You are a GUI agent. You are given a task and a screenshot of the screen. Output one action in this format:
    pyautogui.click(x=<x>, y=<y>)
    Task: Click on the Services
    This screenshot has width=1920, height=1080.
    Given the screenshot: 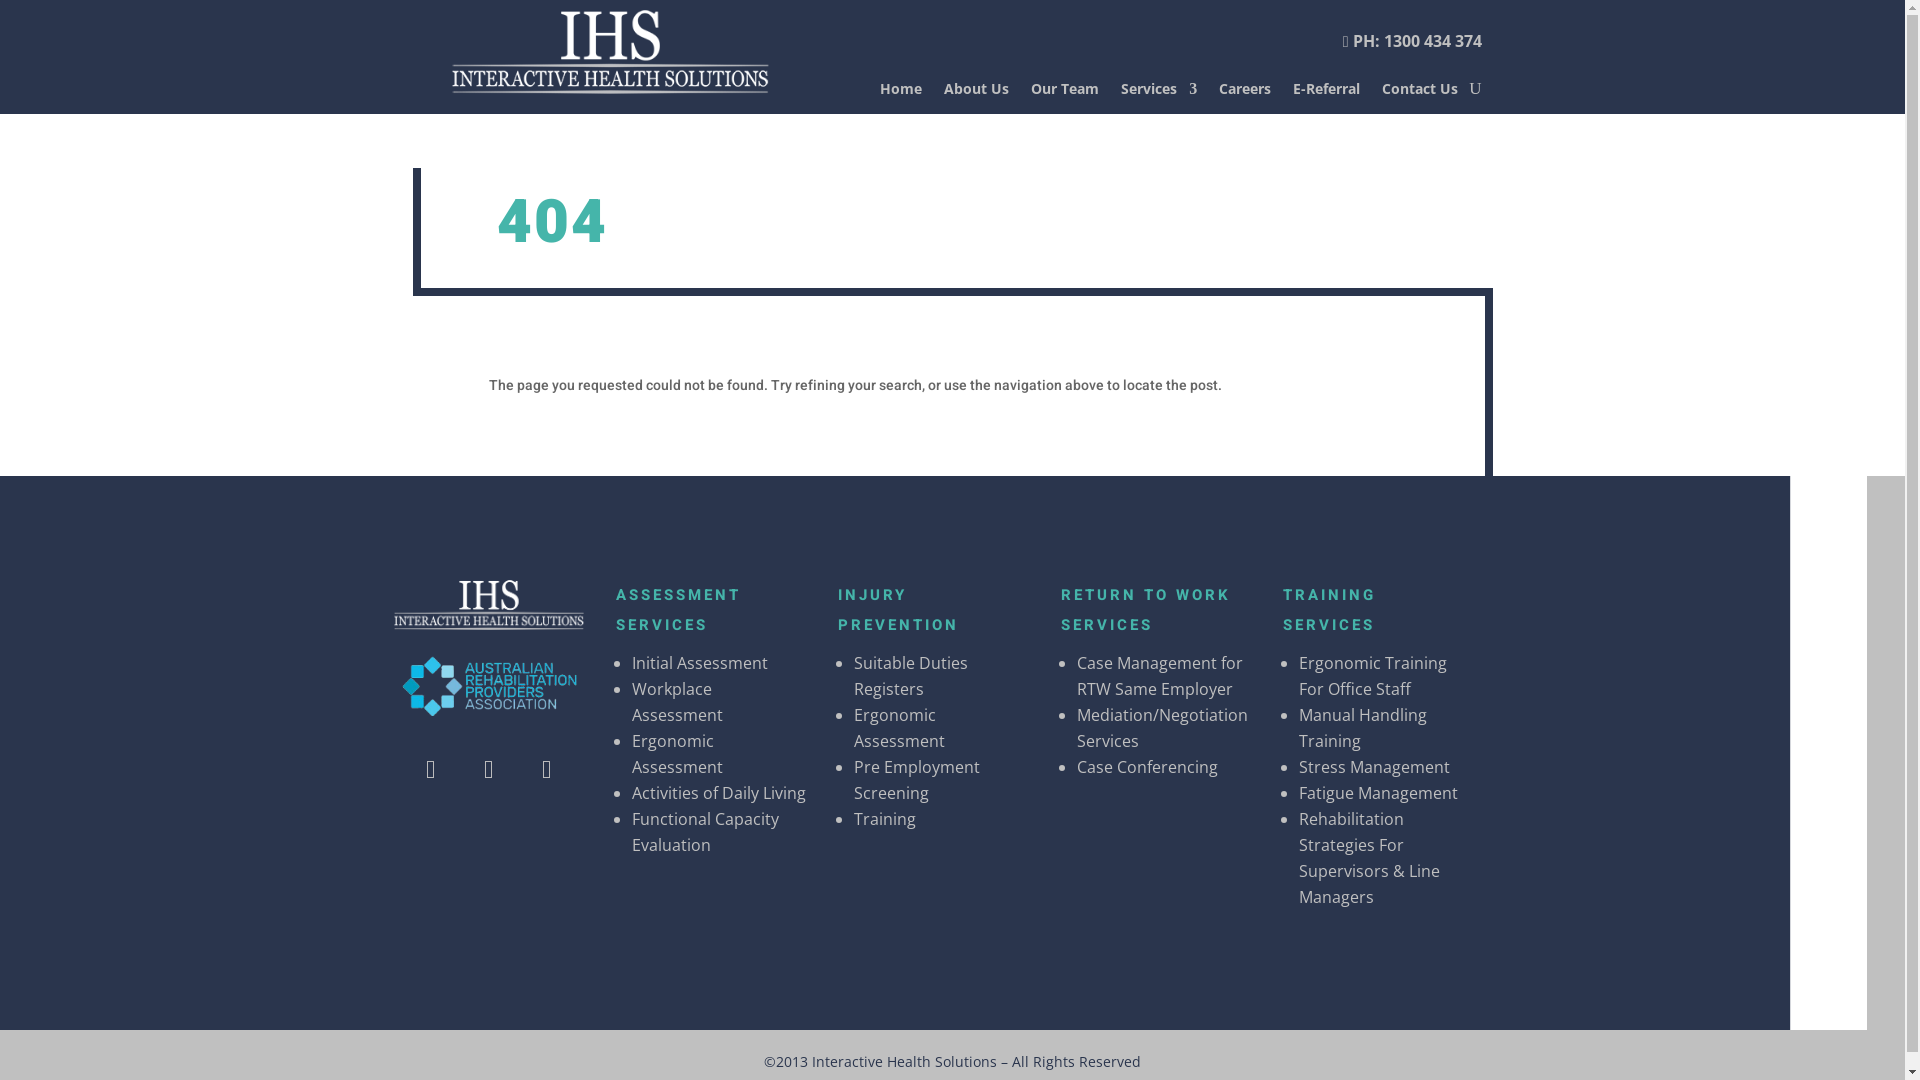 What is the action you would take?
    pyautogui.click(x=1159, y=93)
    